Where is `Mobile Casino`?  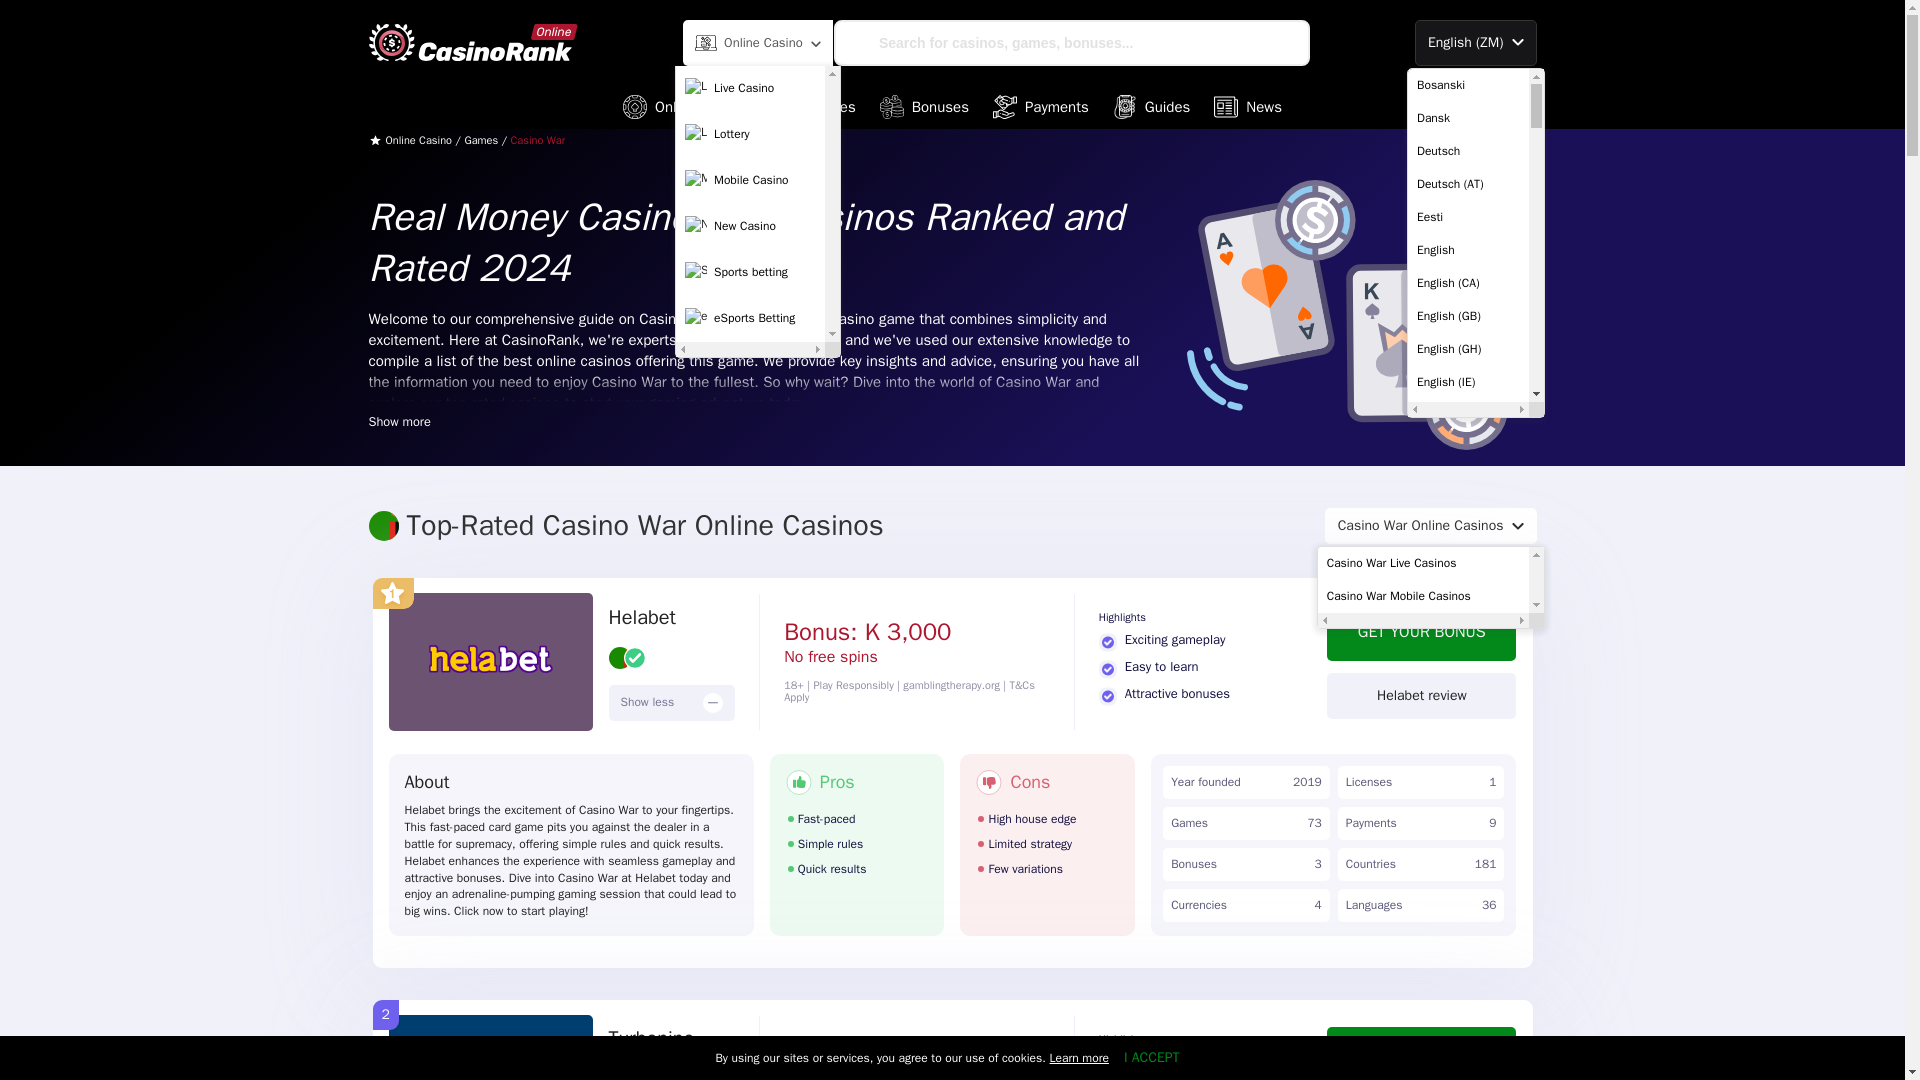
Mobile Casino is located at coordinates (750, 180).